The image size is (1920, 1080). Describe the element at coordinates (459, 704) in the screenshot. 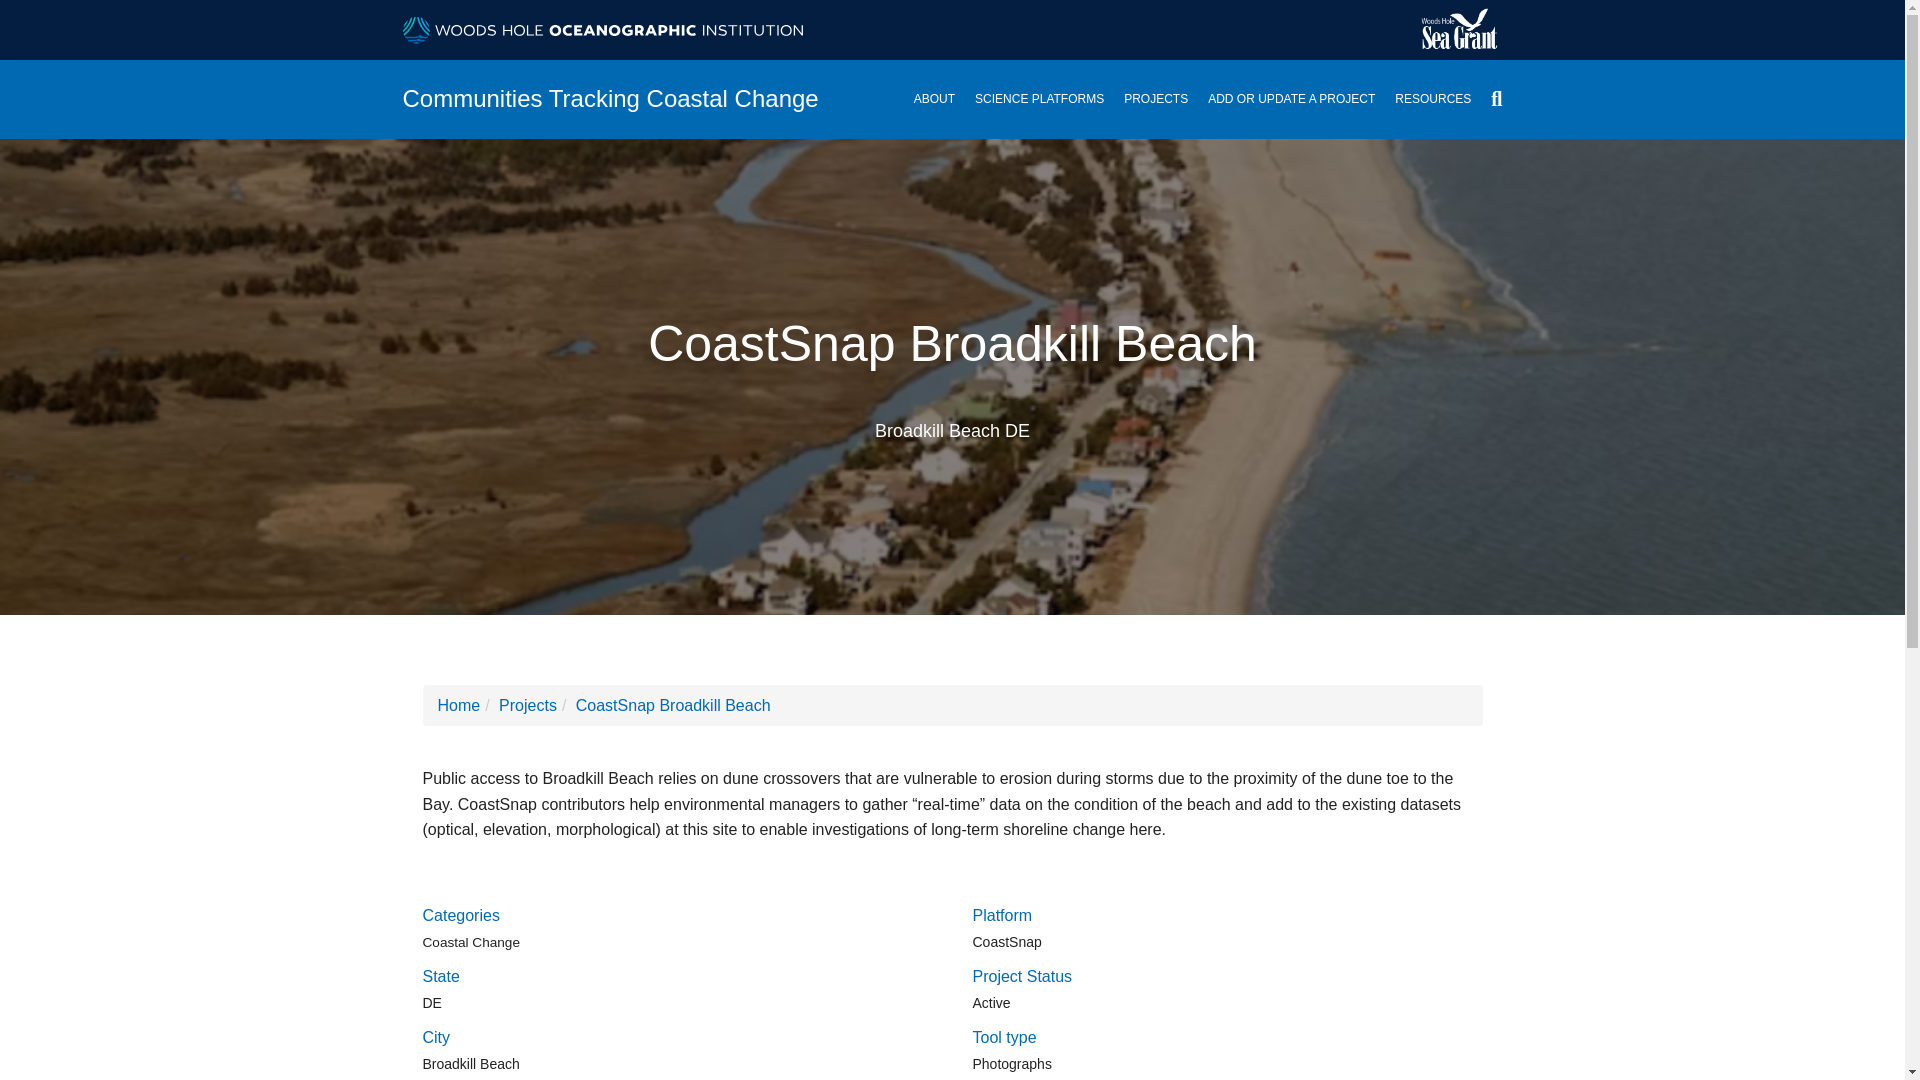

I see `Home` at that location.